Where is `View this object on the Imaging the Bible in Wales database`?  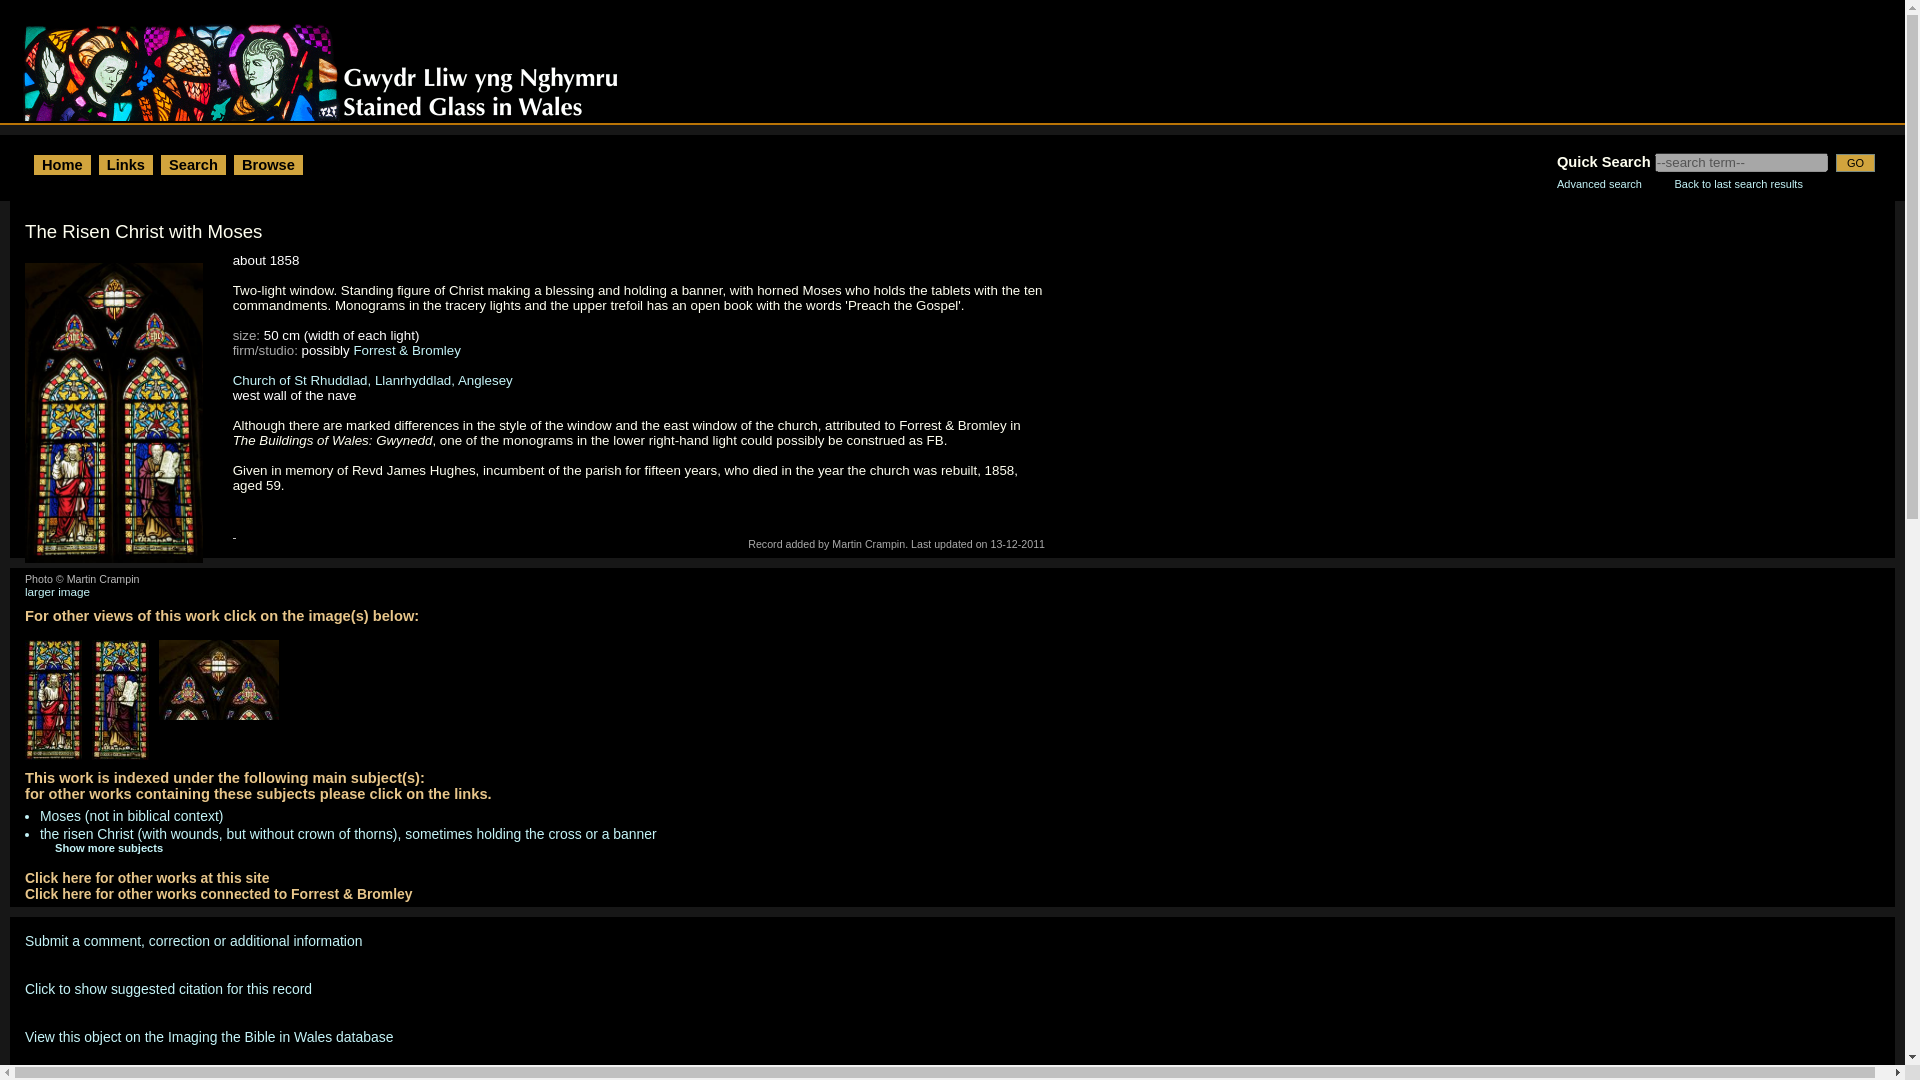
View this object on the Imaging the Bible in Wales database is located at coordinates (208, 1037).